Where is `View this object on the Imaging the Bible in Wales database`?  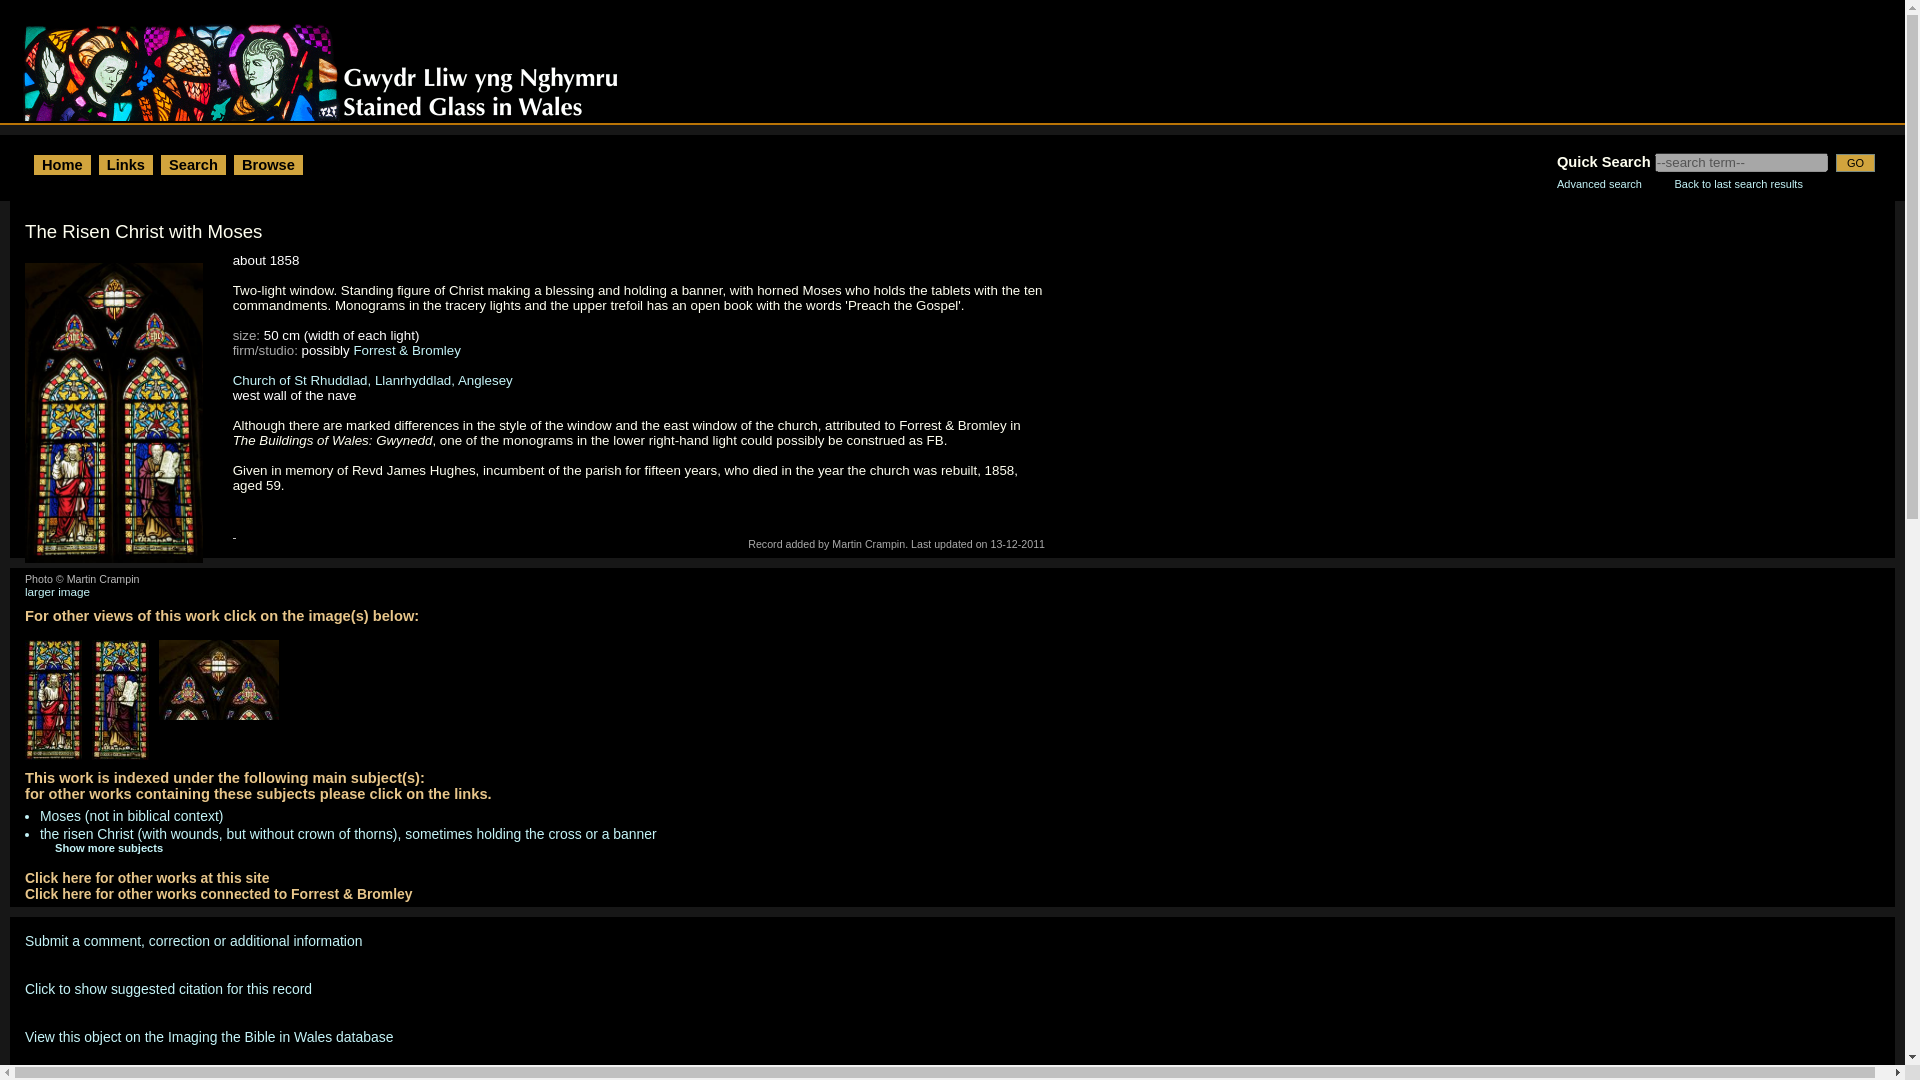
View this object on the Imaging the Bible in Wales database is located at coordinates (208, 1037).